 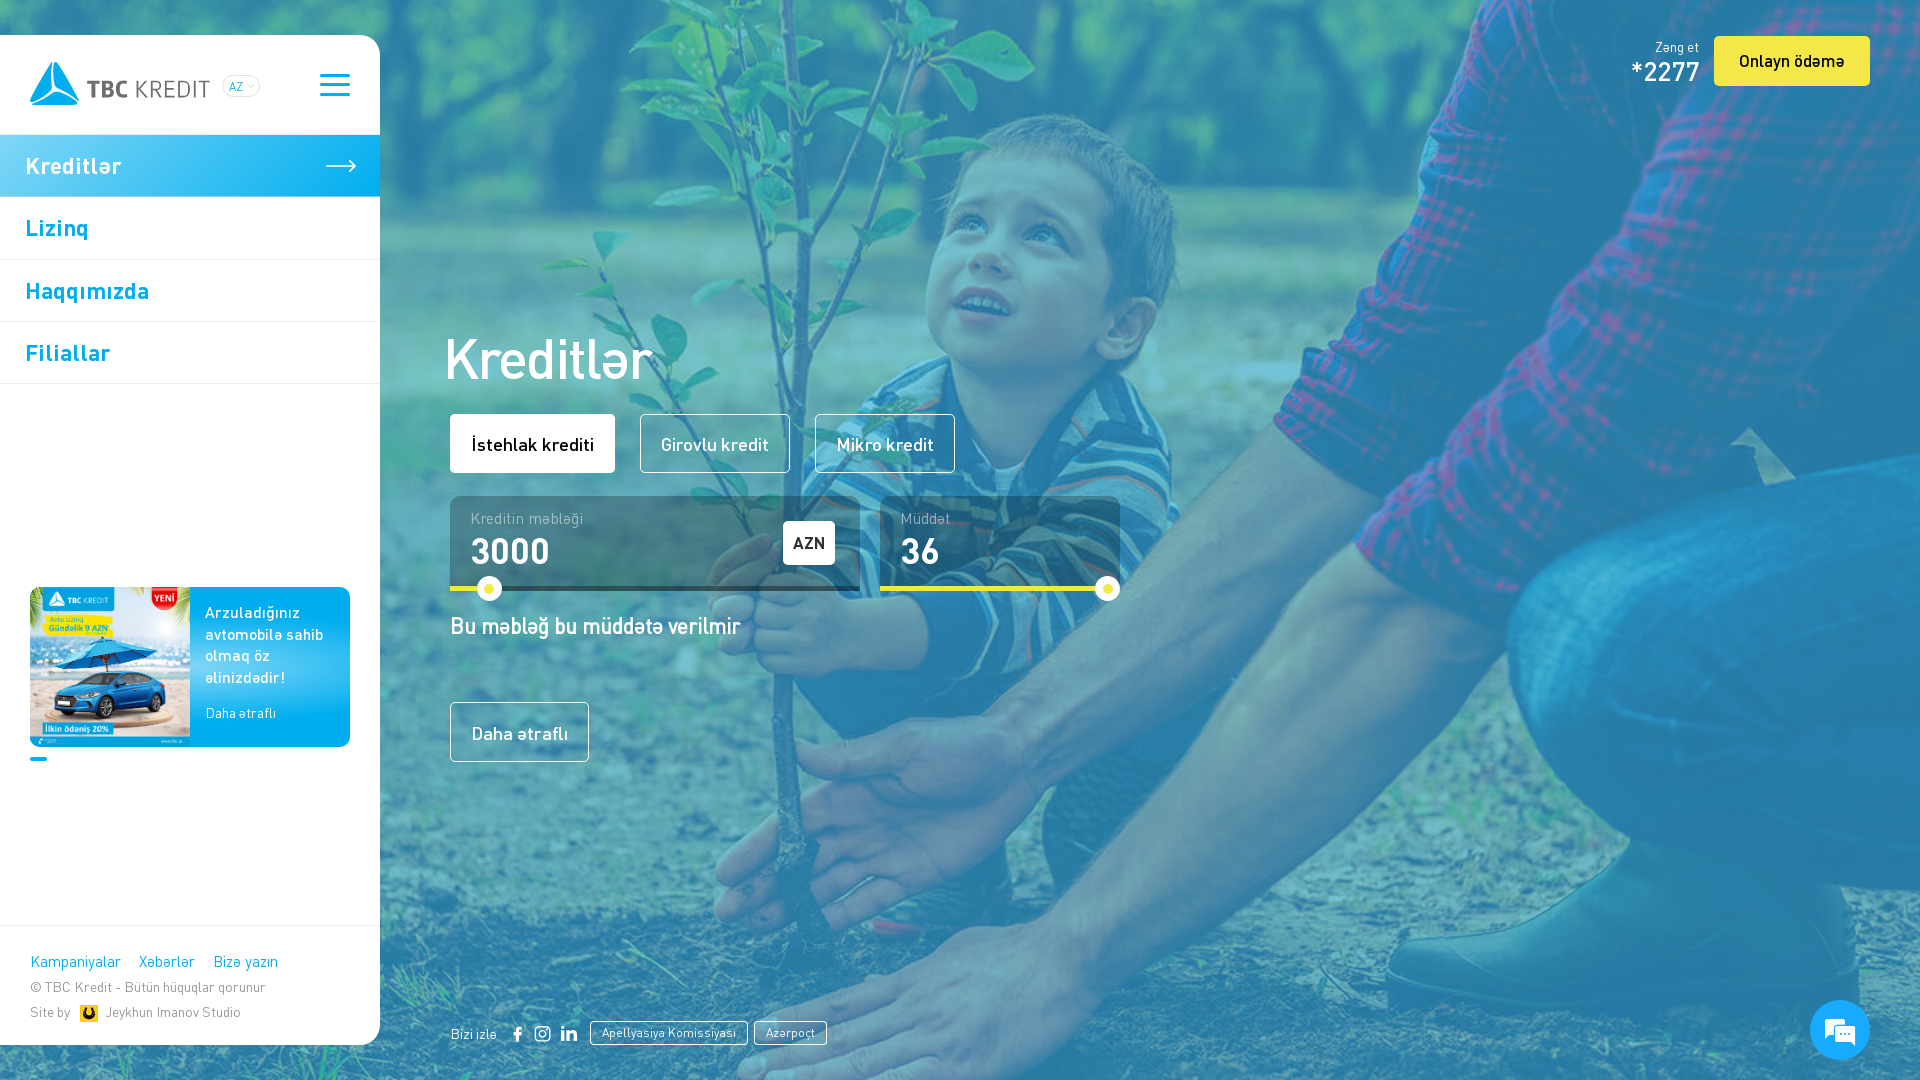 I want to click on Girovlu kredit, so click(x=715, y=444).